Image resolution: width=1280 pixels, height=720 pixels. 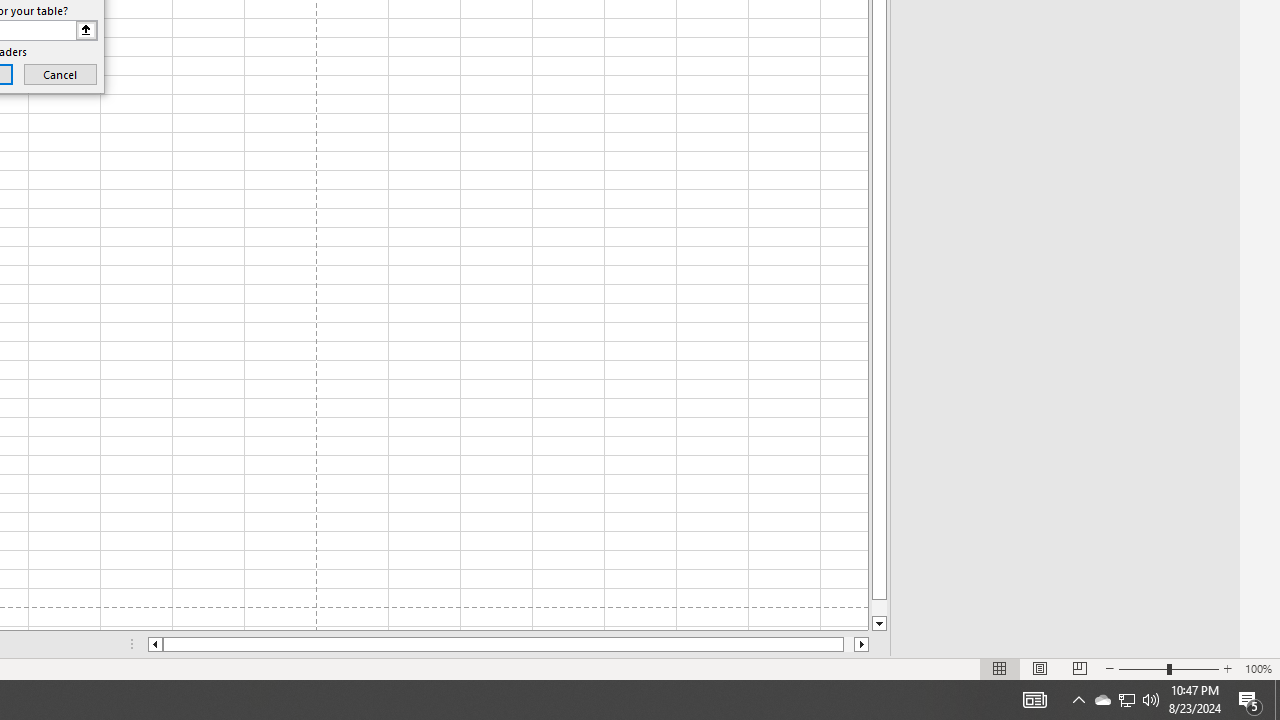 What do you see at coordinates (1079, 668) in the screenshot?
I see `Page Break Preview` at bounding box center [1079, 668].